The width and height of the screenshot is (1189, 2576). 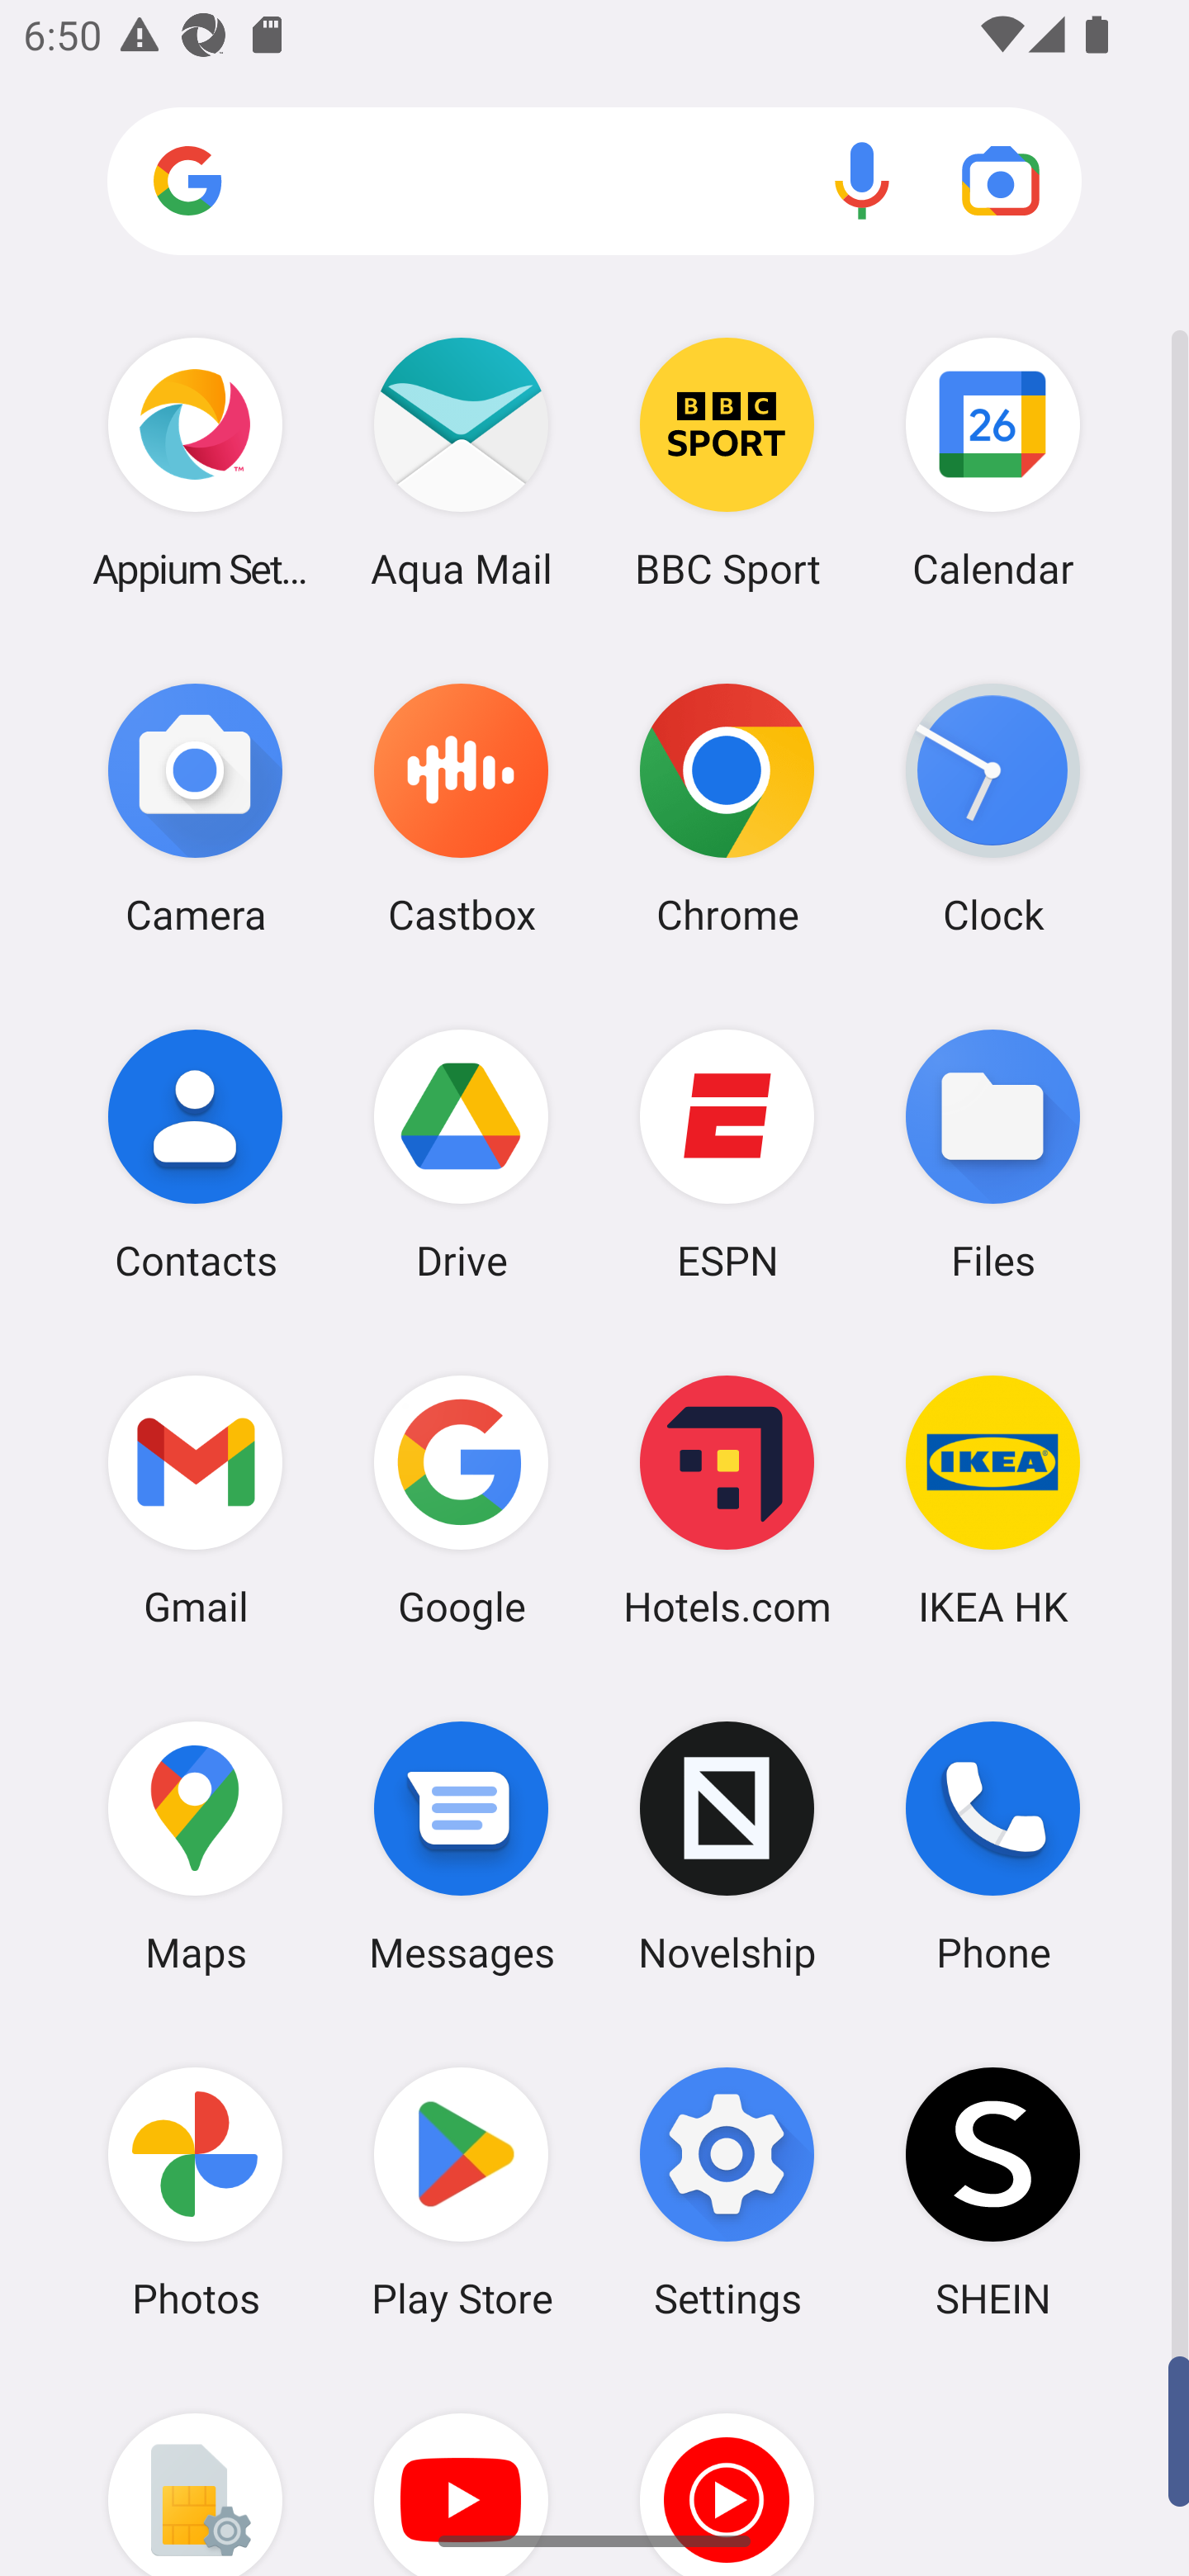 I want to click on Camera, so click(x=195, y=808).